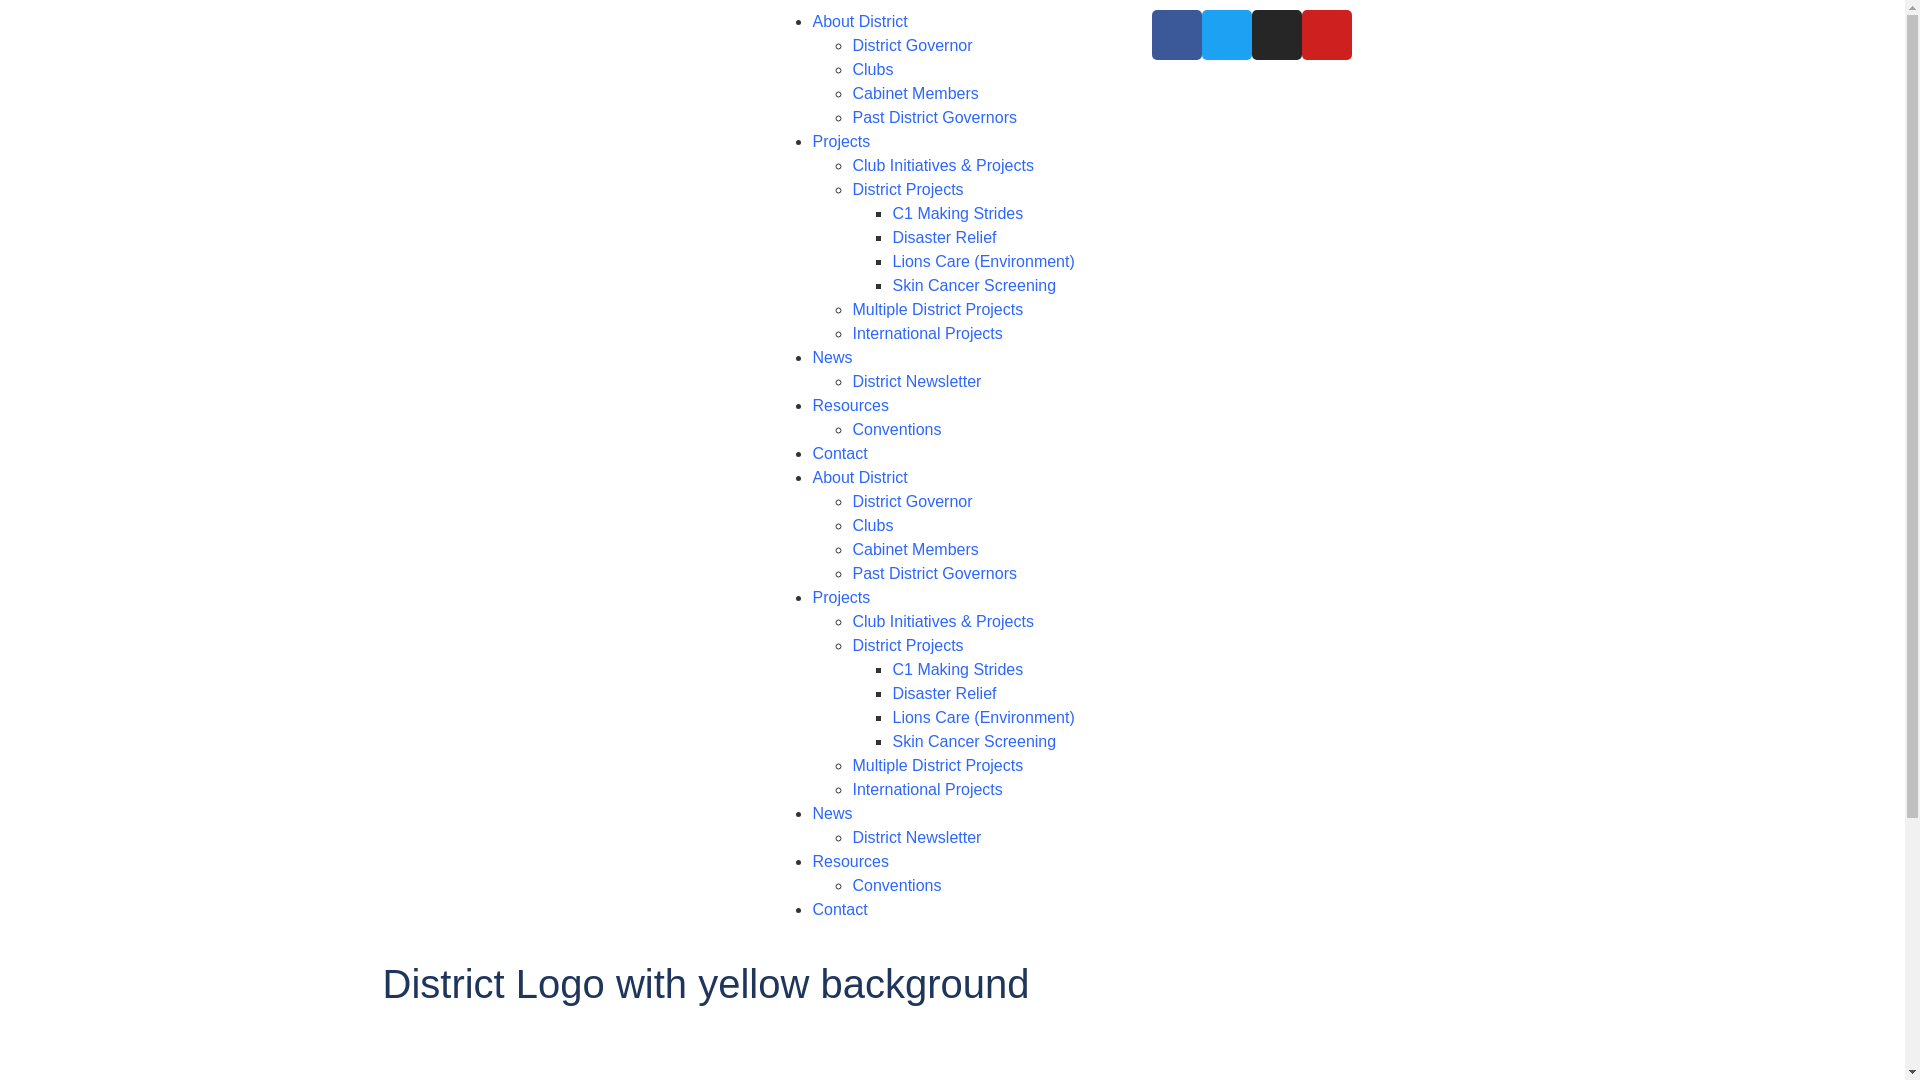 This screenshot has height=1080, width=1920. Describe the element at coordinates (938, 766) in the screenshot. I see `Multiple District Projects` at that location.